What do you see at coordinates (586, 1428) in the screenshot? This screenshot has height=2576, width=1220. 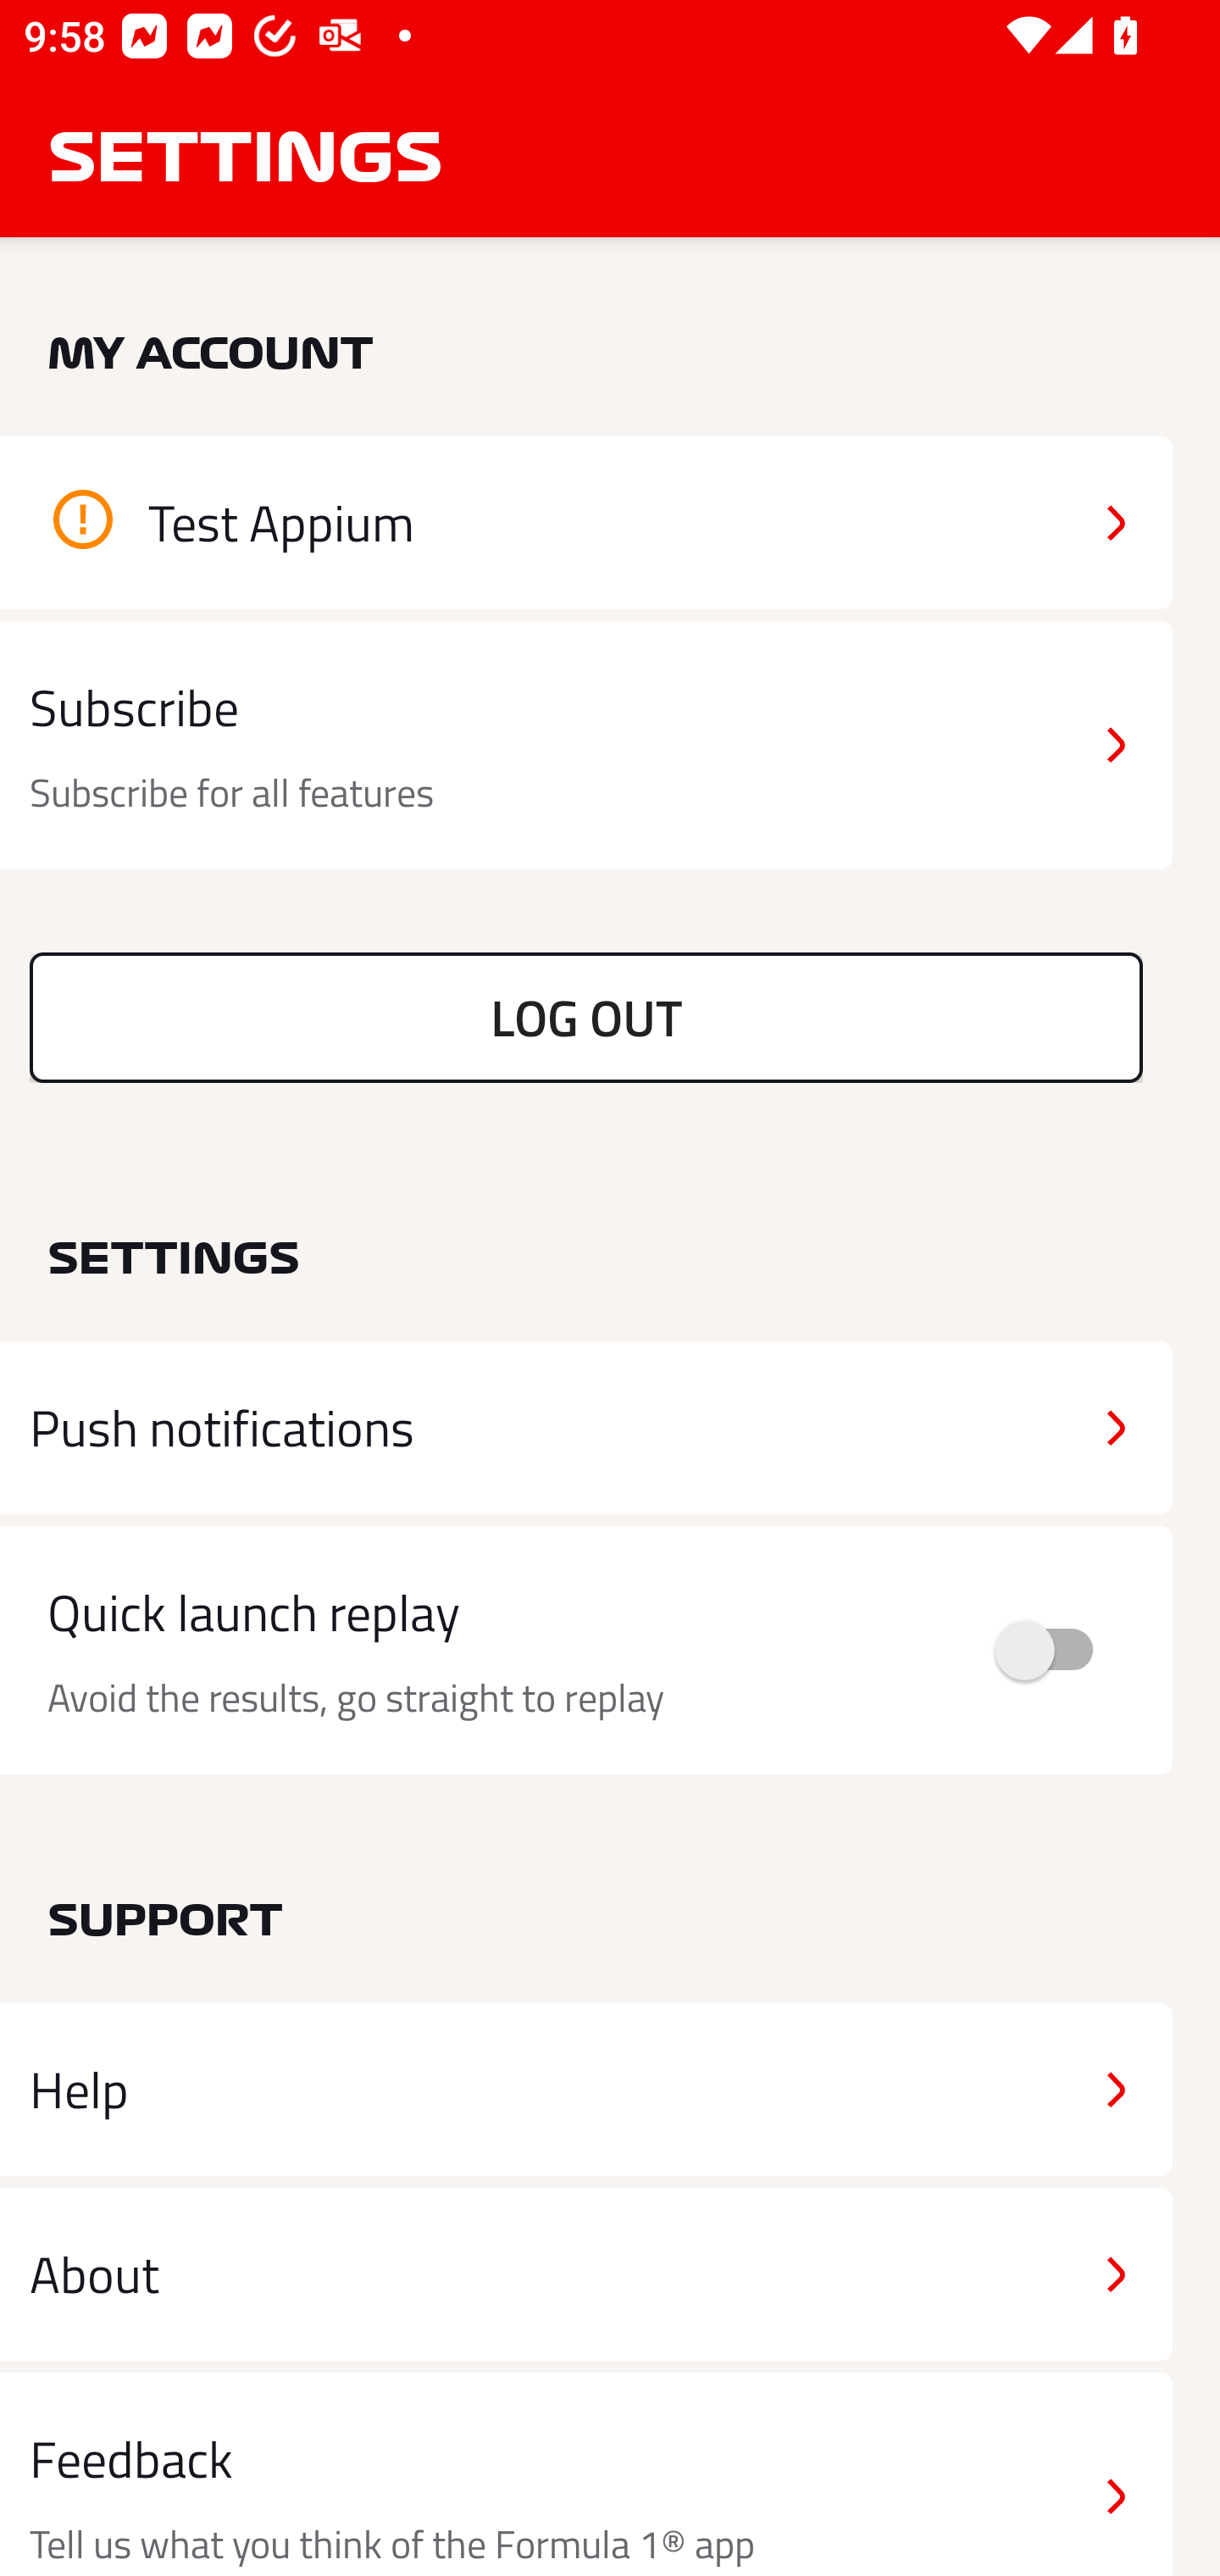 I see `Push notifications` at bounding box center [586, 1428].